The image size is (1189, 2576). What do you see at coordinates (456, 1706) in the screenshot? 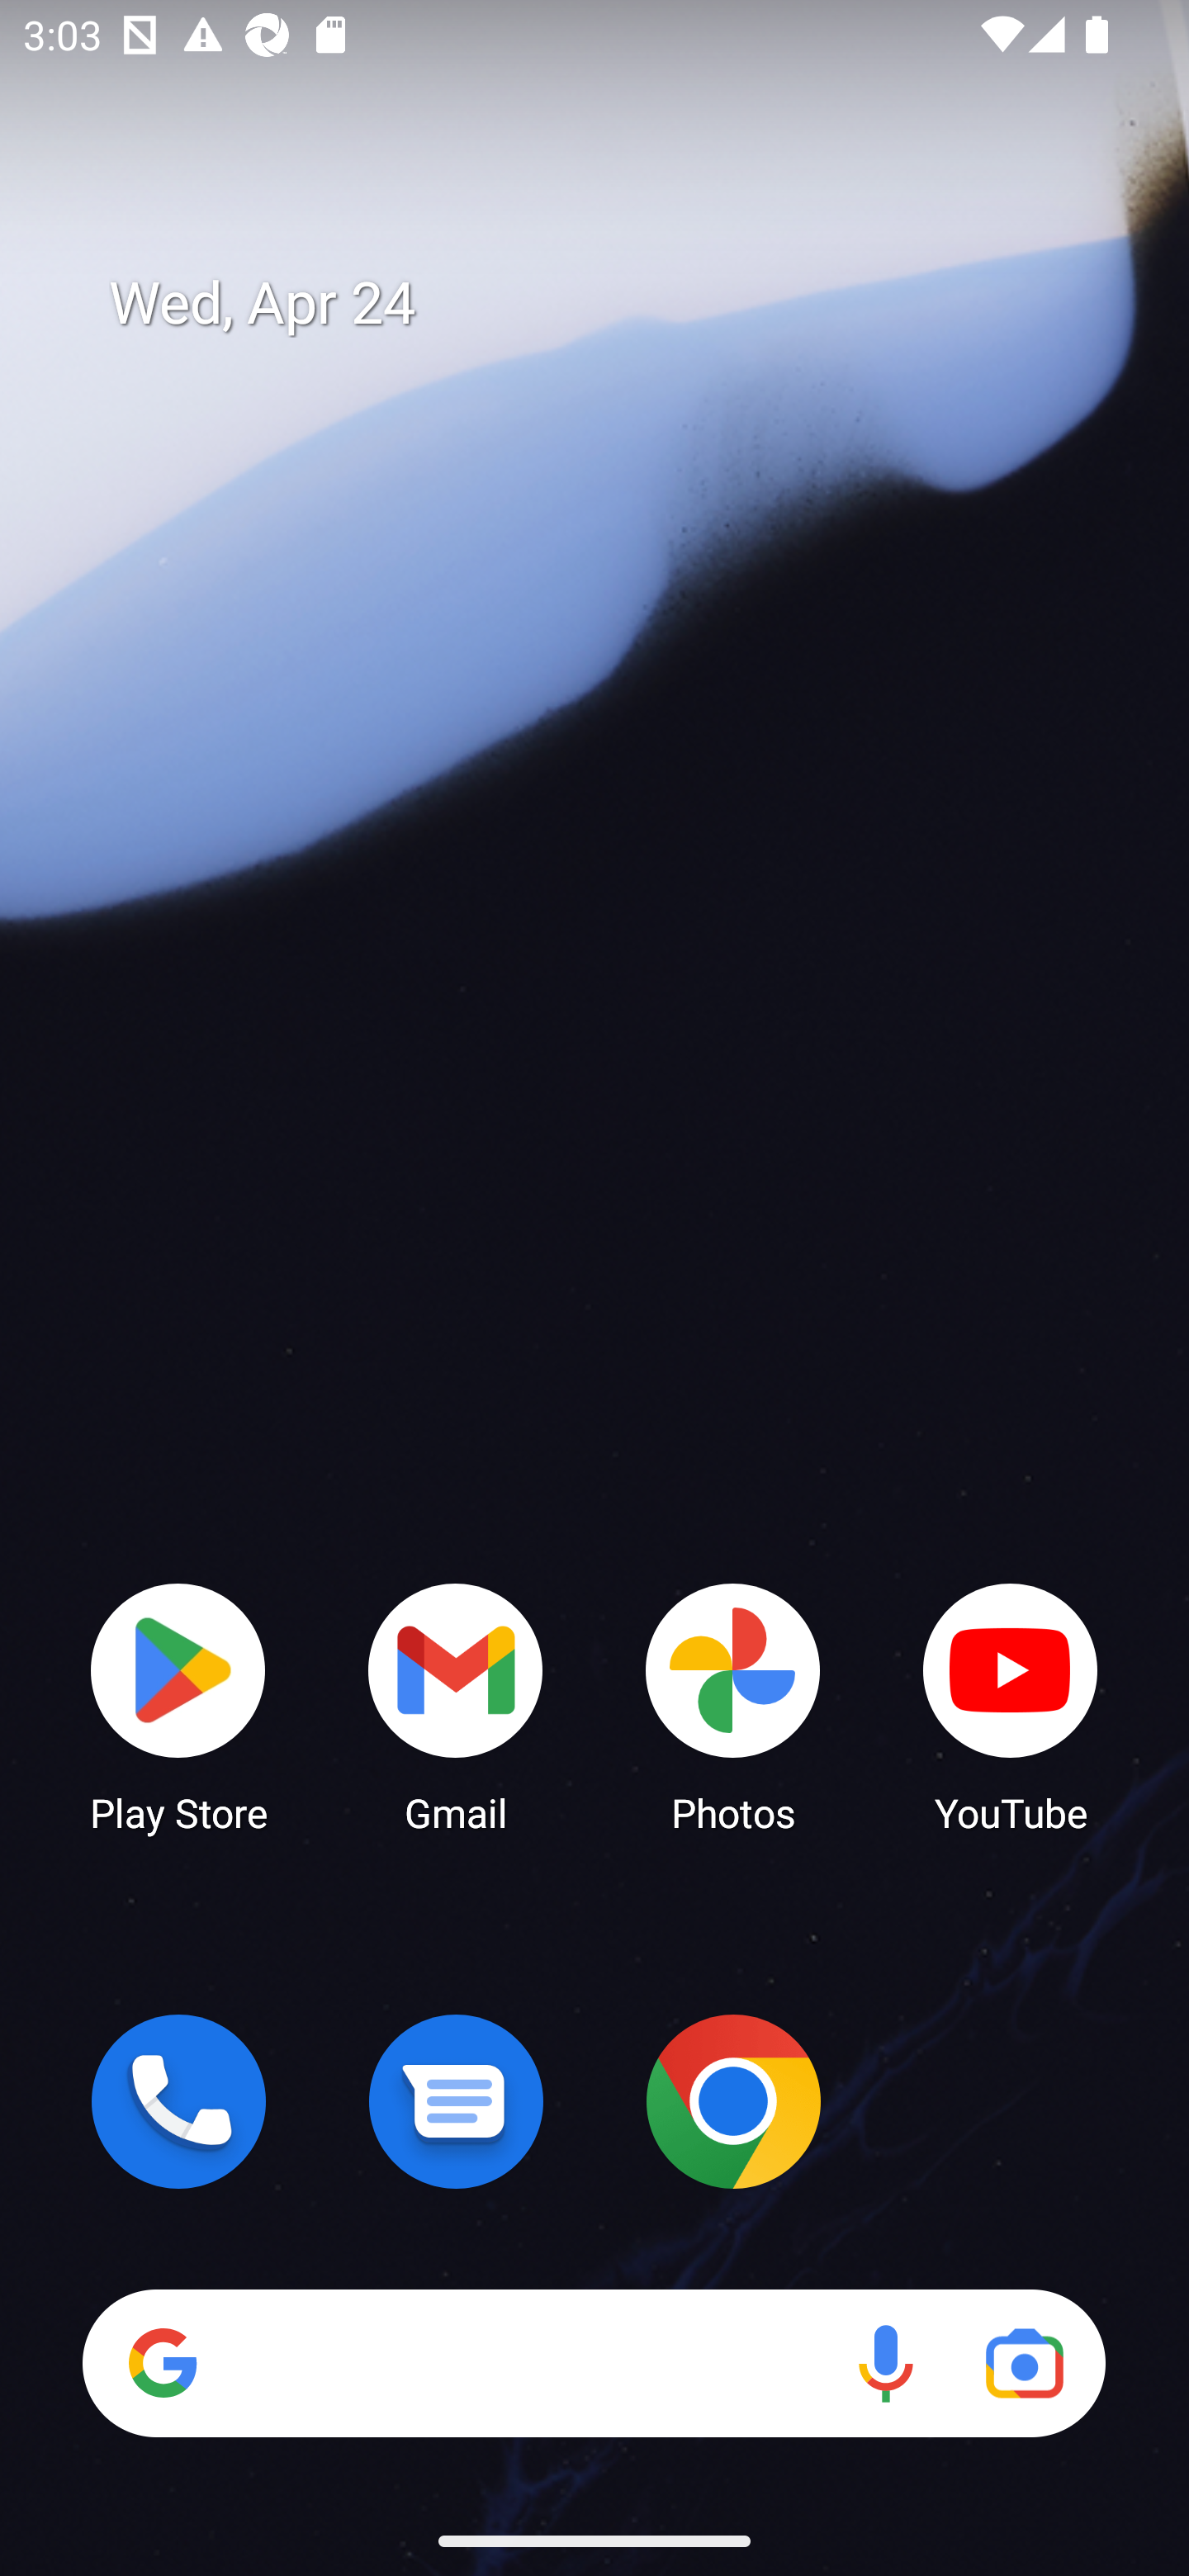
I see `Gmail` at bounding box center [456, 1706].